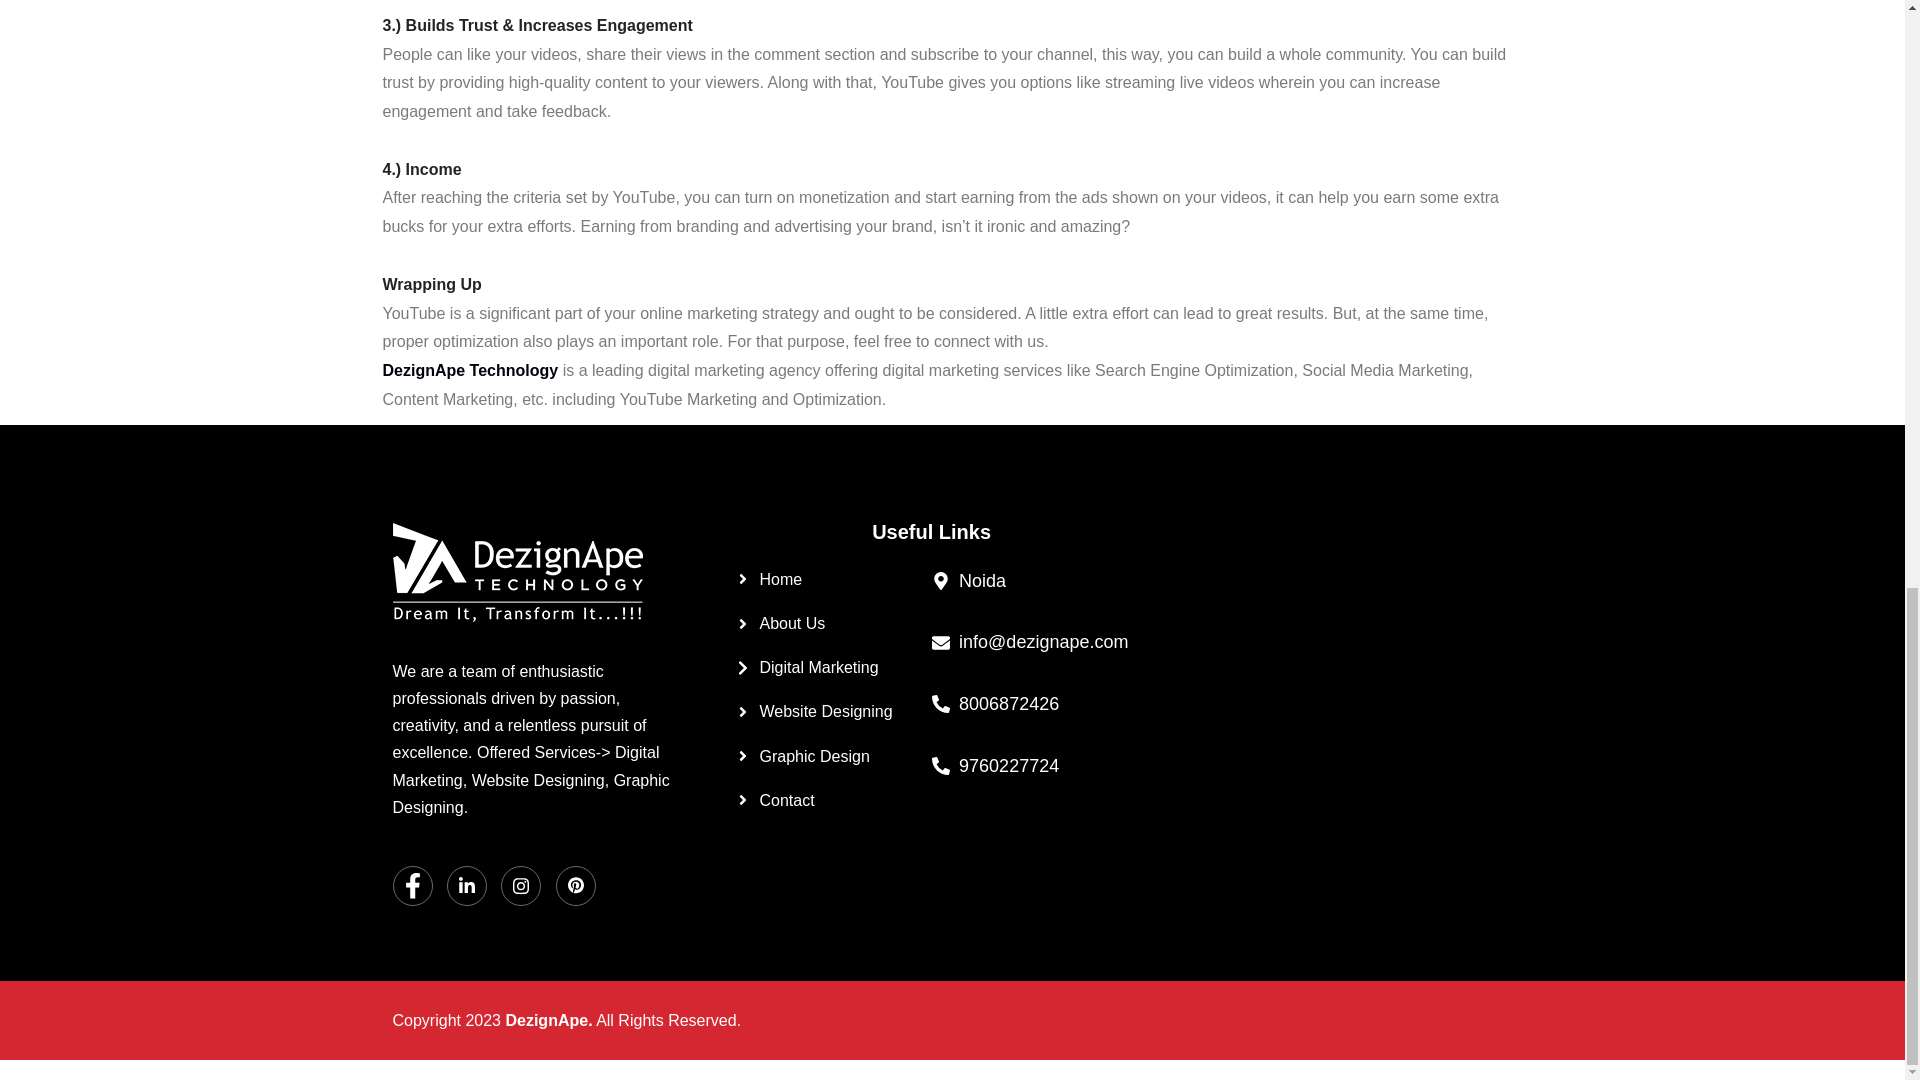 The width and height of the screenshot is (1920, 1080). I want to click on Graphic Design, so click(832, 756).